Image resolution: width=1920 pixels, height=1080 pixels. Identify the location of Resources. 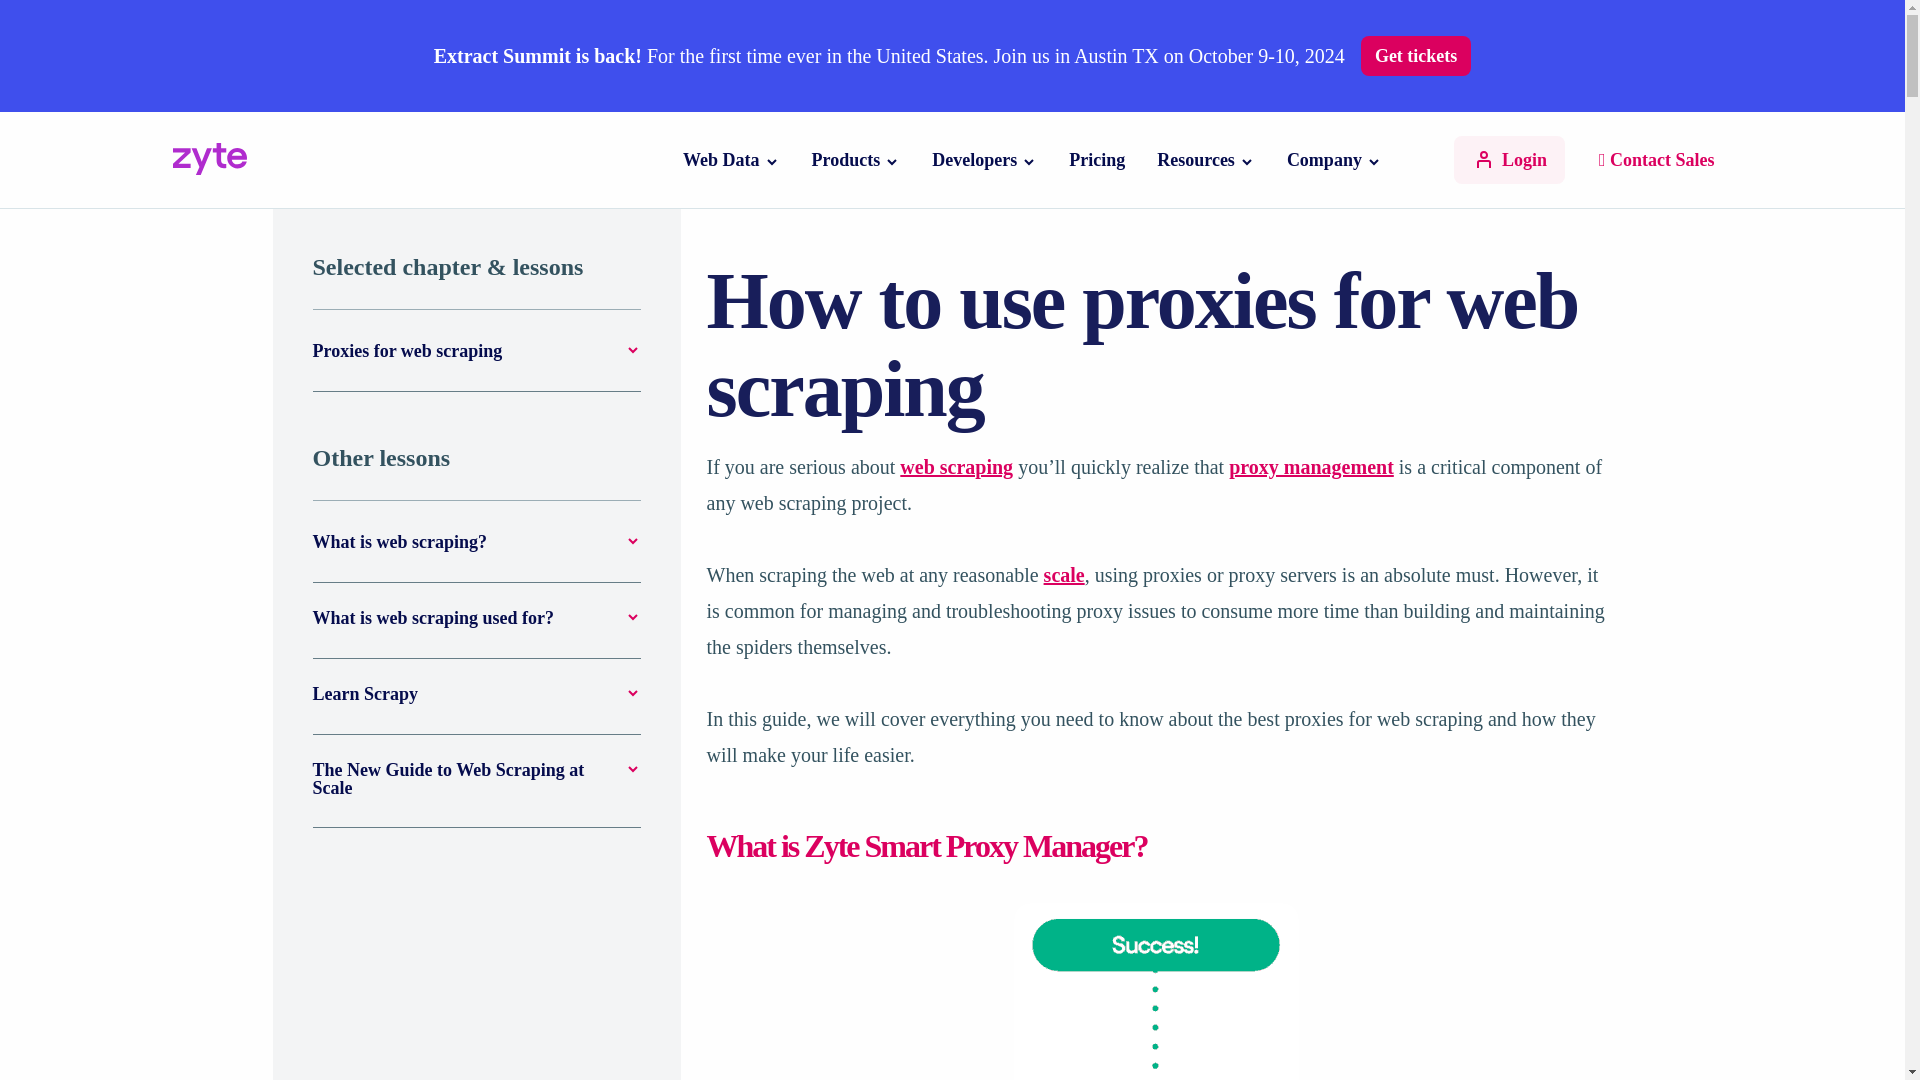
(1196, 160).